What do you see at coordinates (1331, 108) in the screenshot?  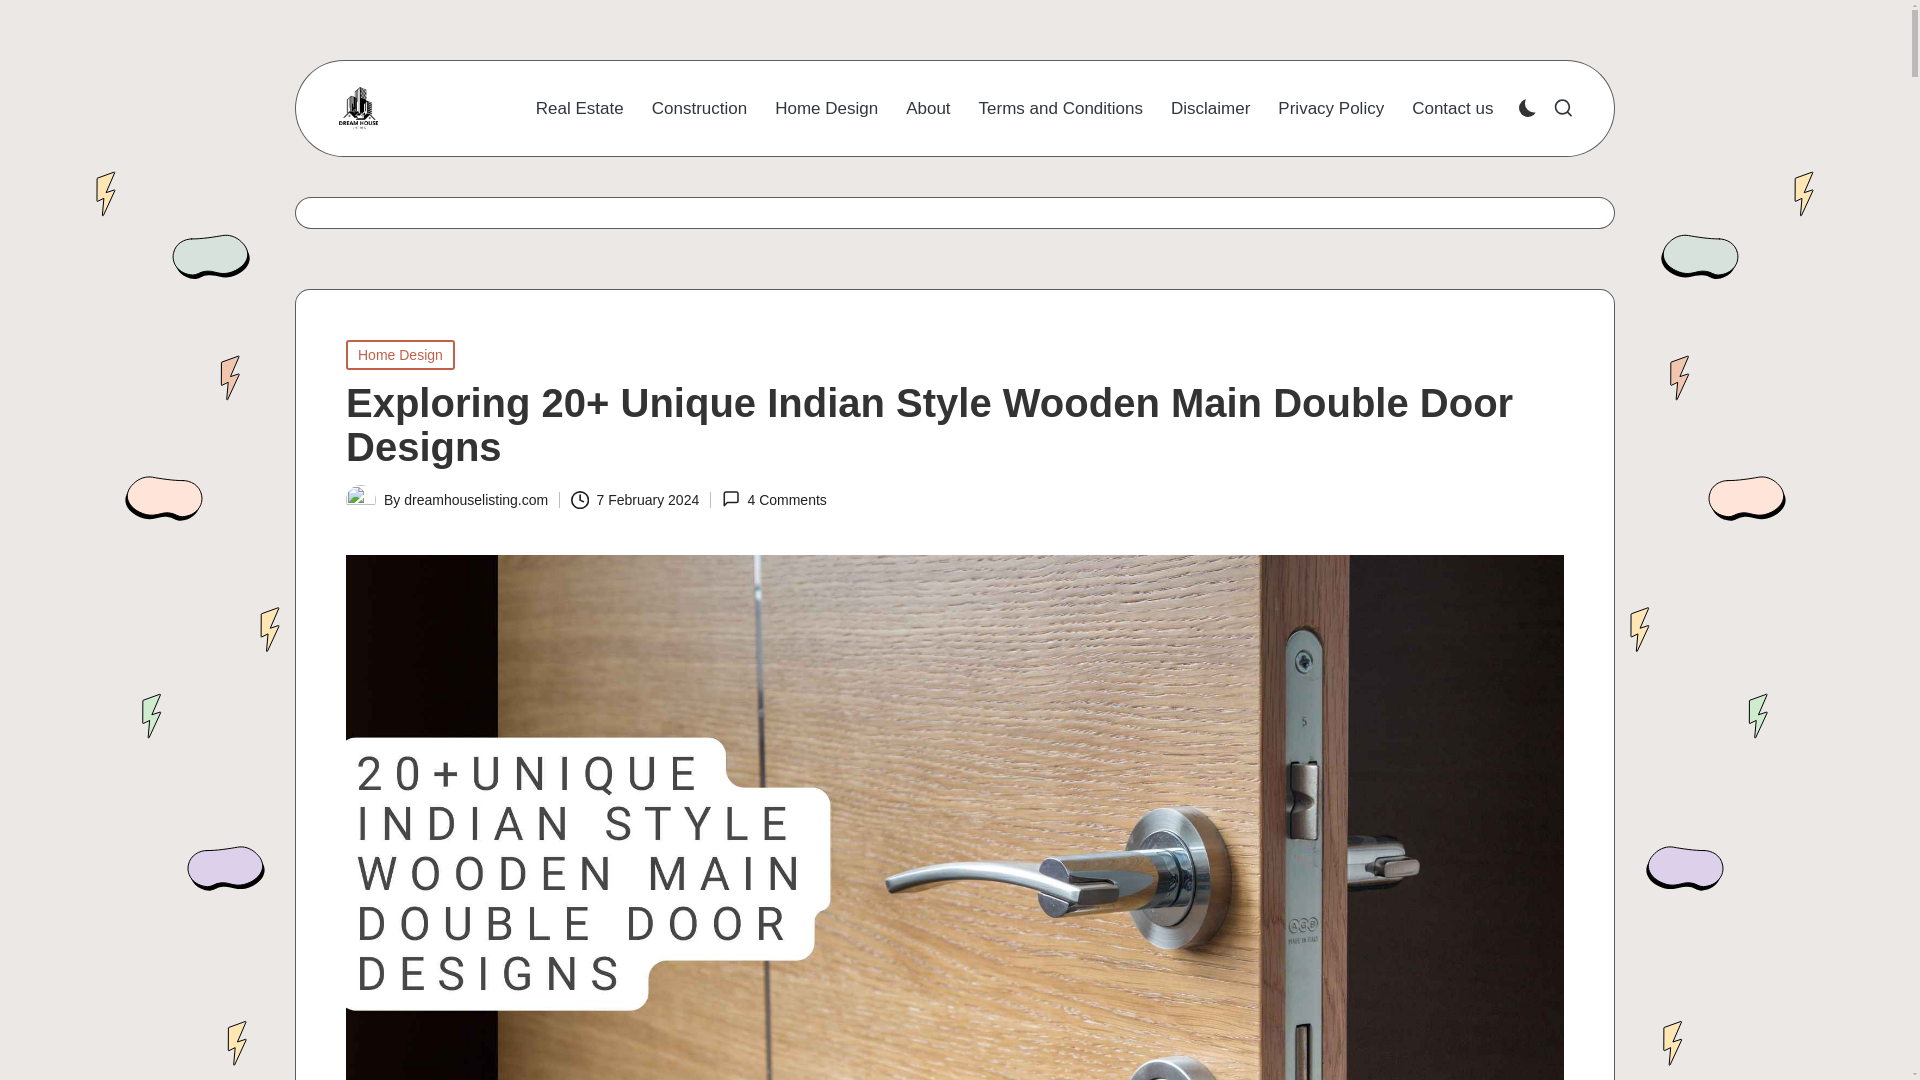 I see `Privacy Policy` at bounding box center [1331, 108].